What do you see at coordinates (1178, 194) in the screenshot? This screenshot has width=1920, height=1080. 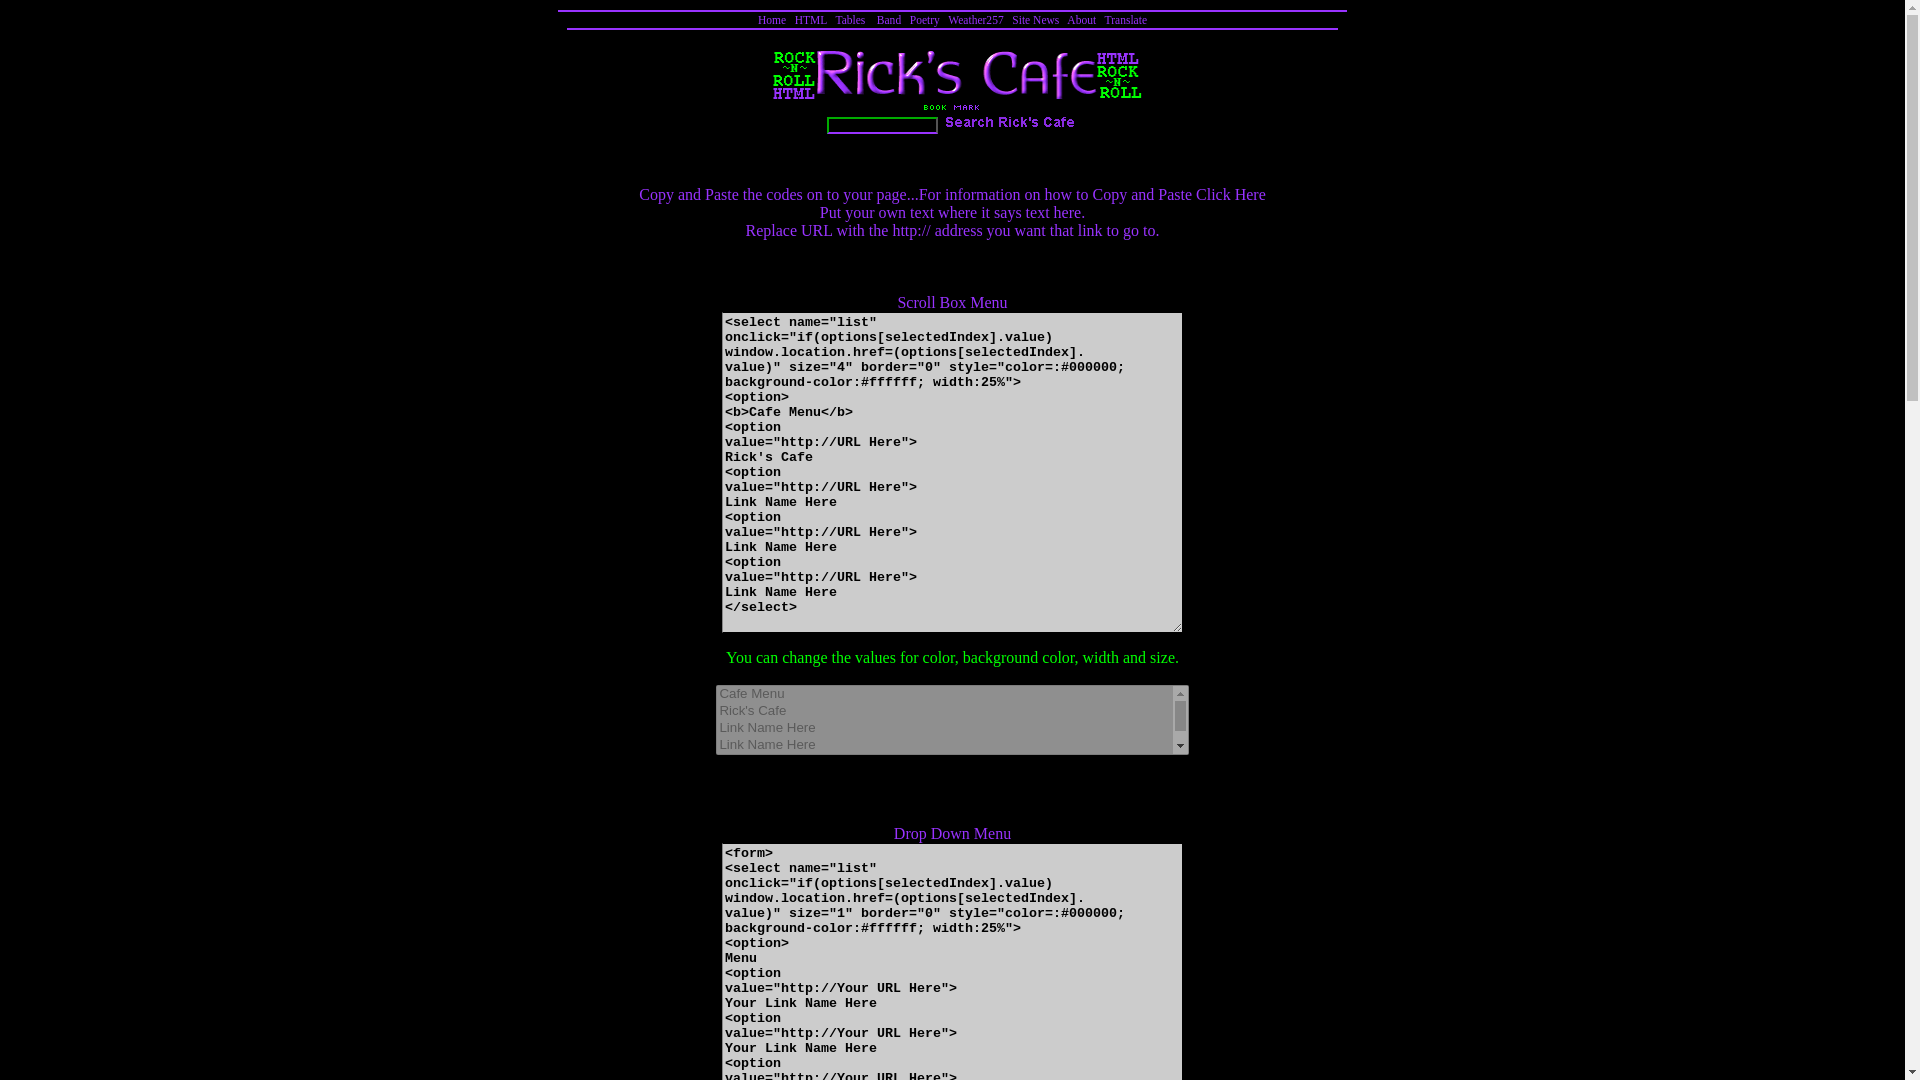 I see `Copy and Paste Click Here` at bounding box center [1178, 194].